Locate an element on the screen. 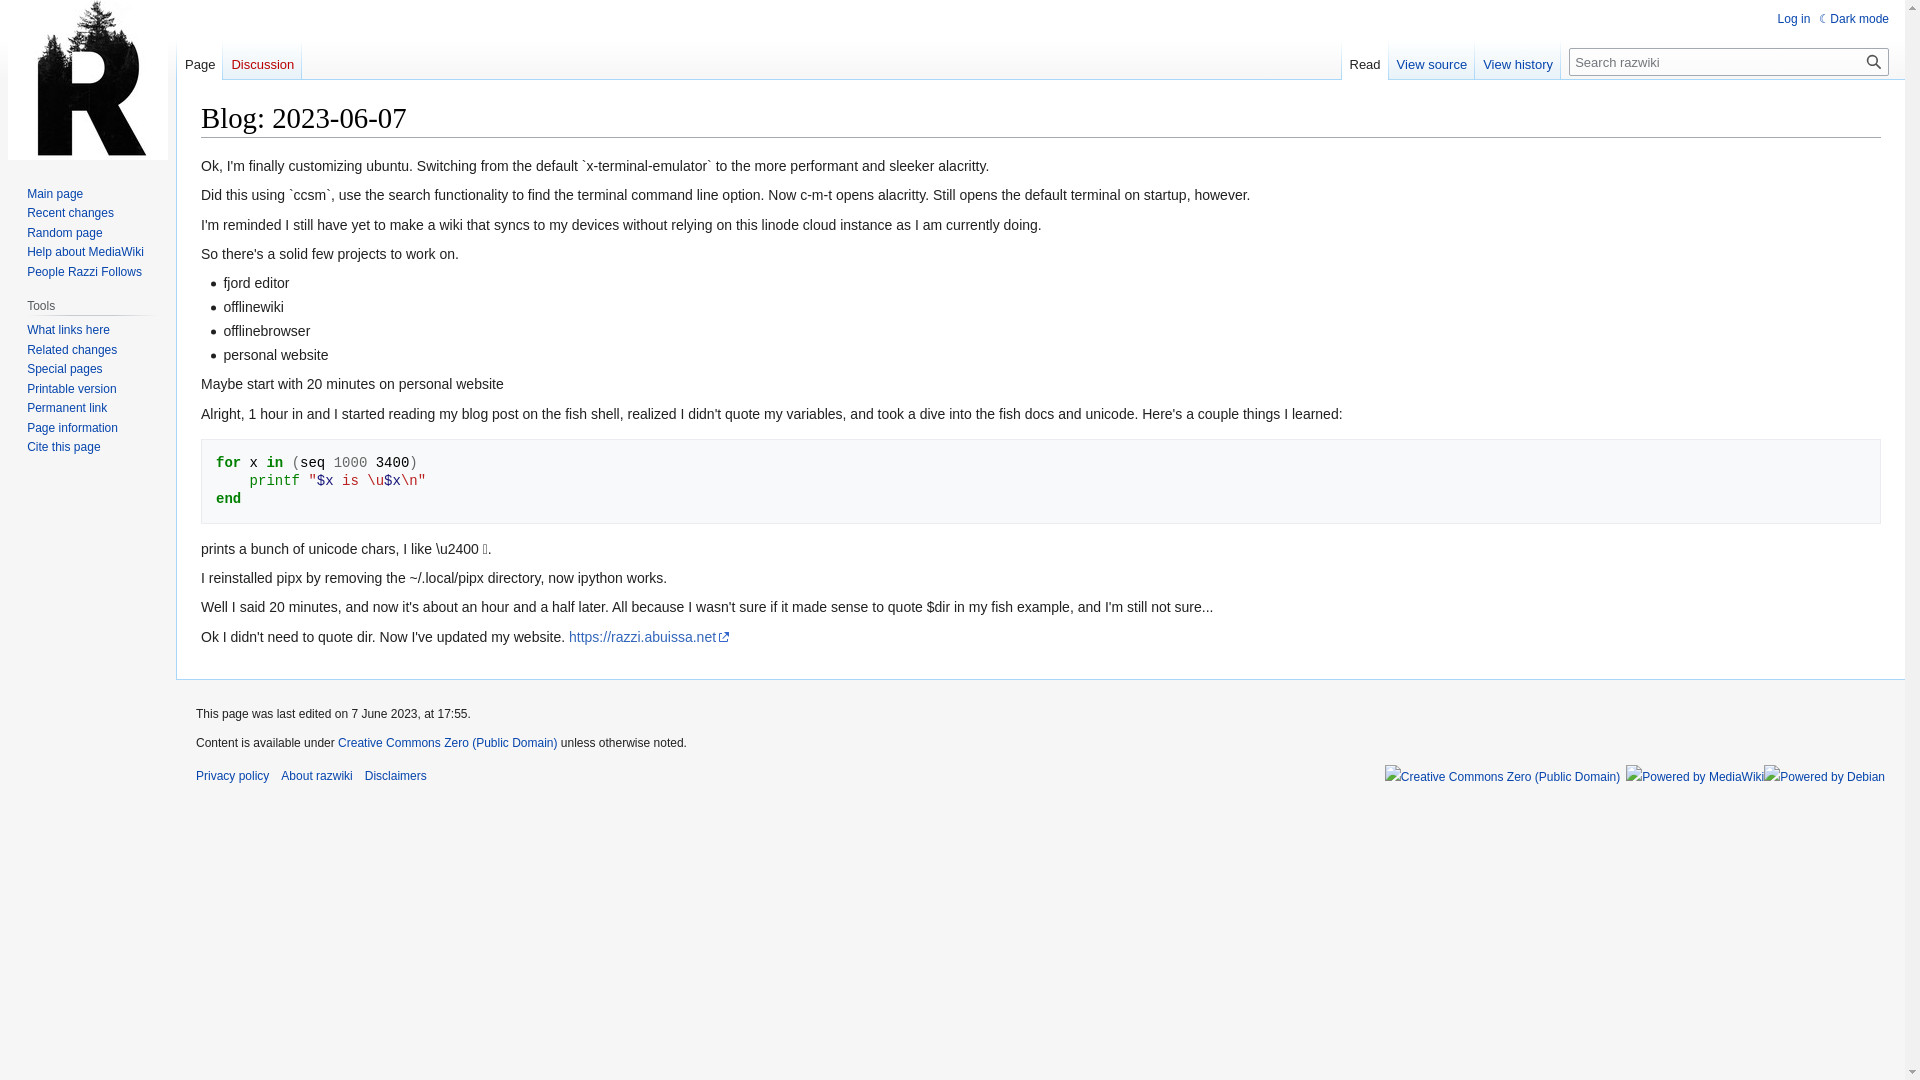 This screenshot has height=1080, width=1920. Search is located at coordinates (1874, 61).